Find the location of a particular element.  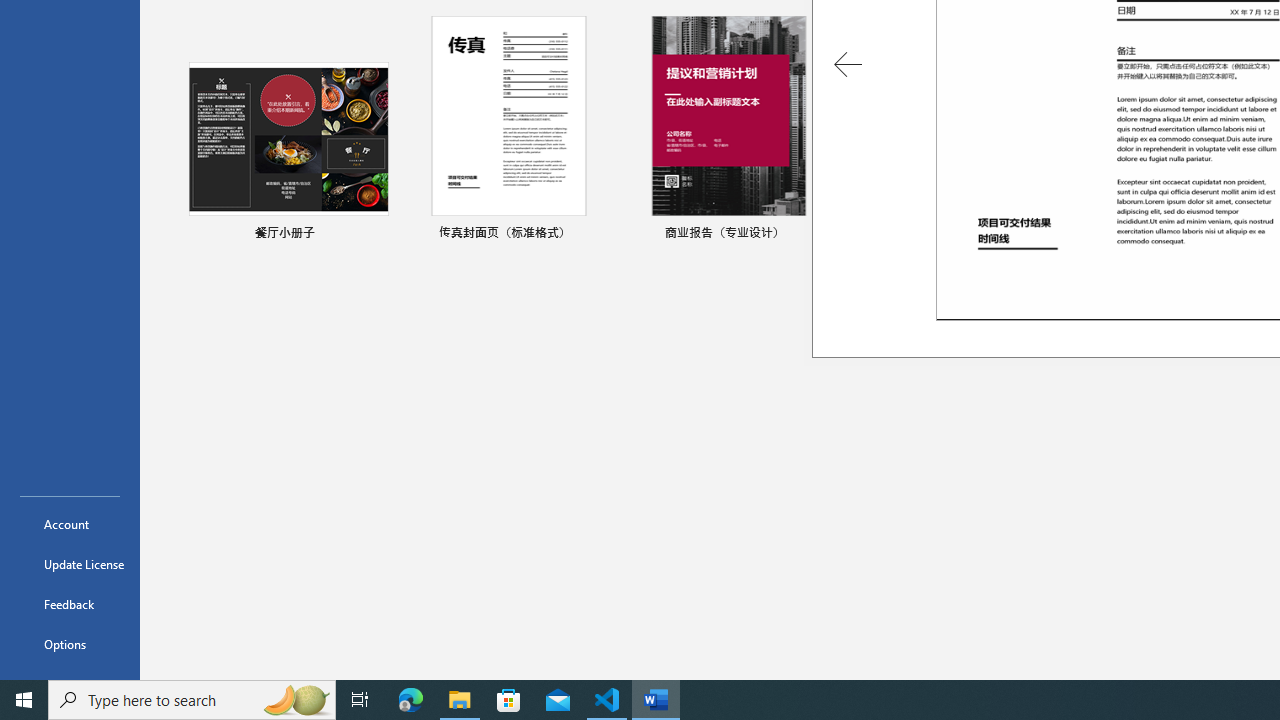

Pin to list is located at coordinates (1255, 234).